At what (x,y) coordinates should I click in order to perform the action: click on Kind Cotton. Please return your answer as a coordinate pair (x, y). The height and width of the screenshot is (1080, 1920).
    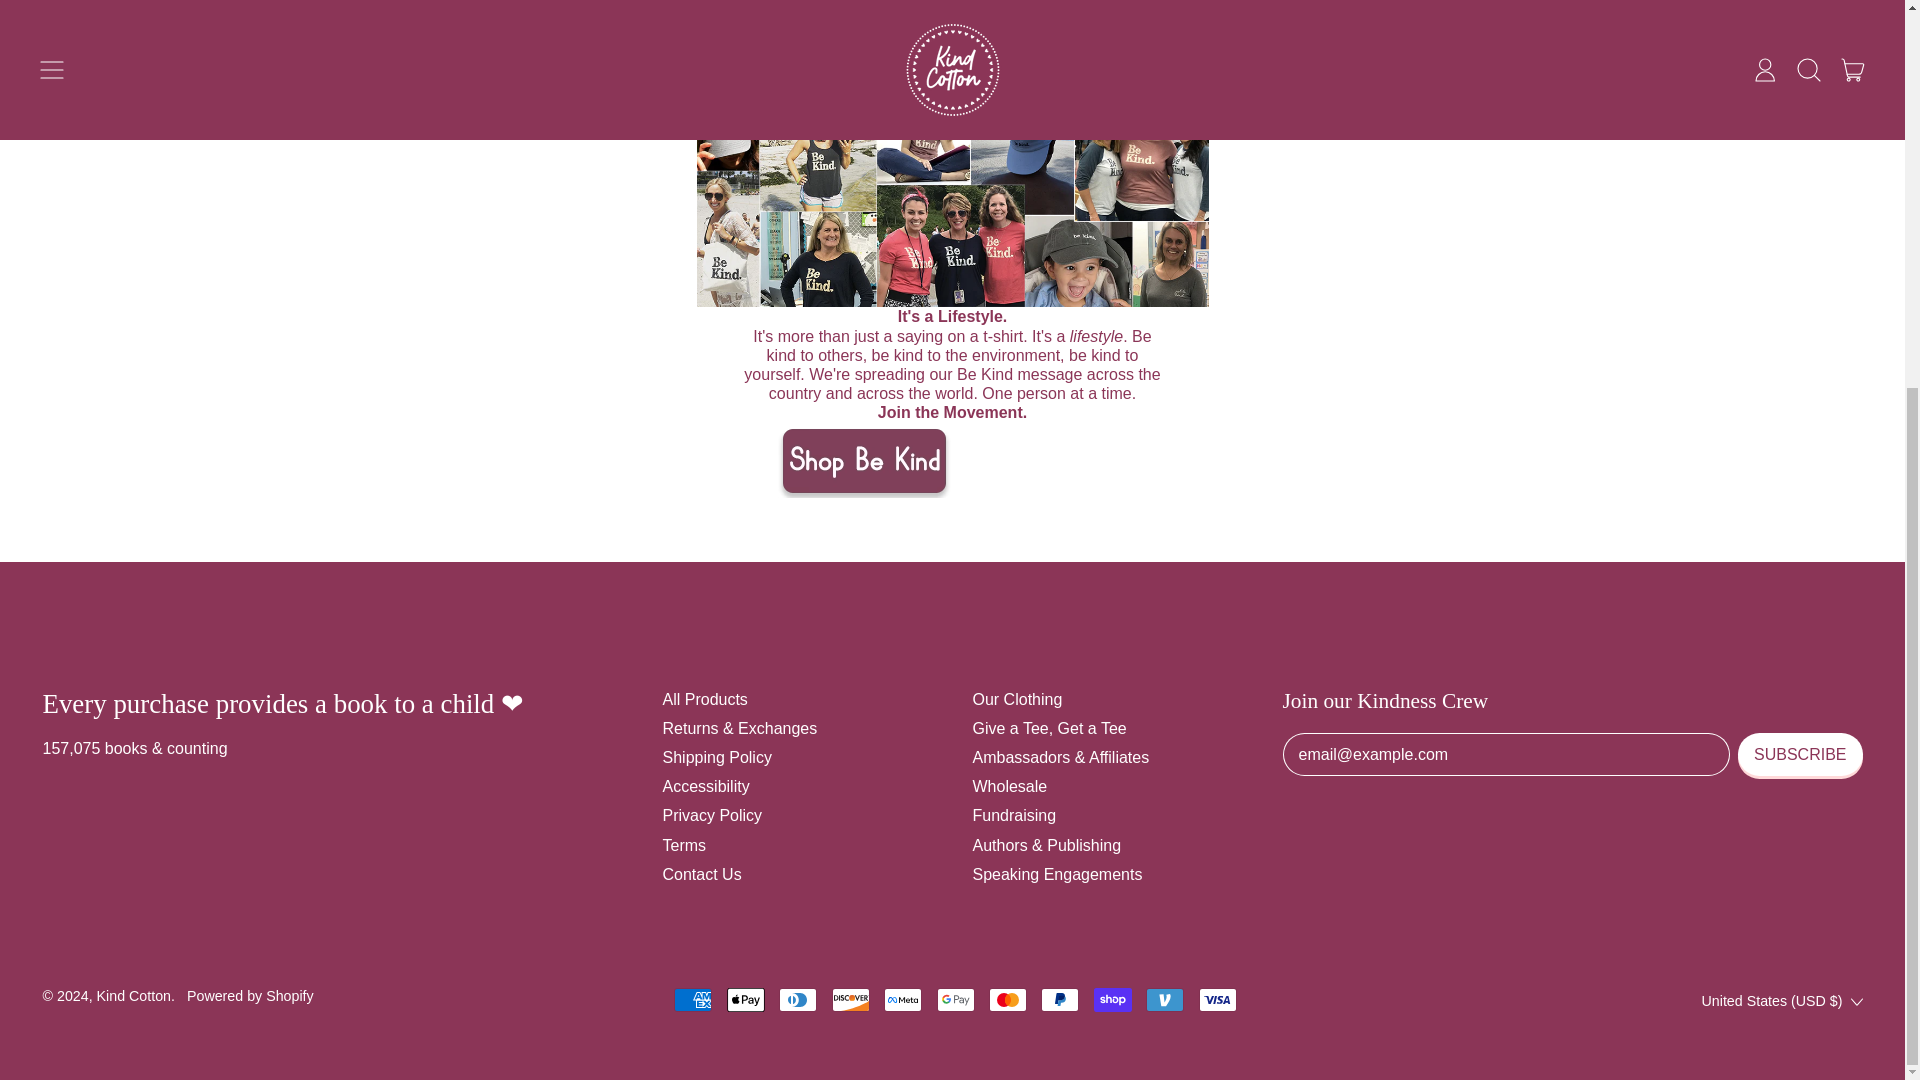
    Looking at the image, I should click on (134, 996).